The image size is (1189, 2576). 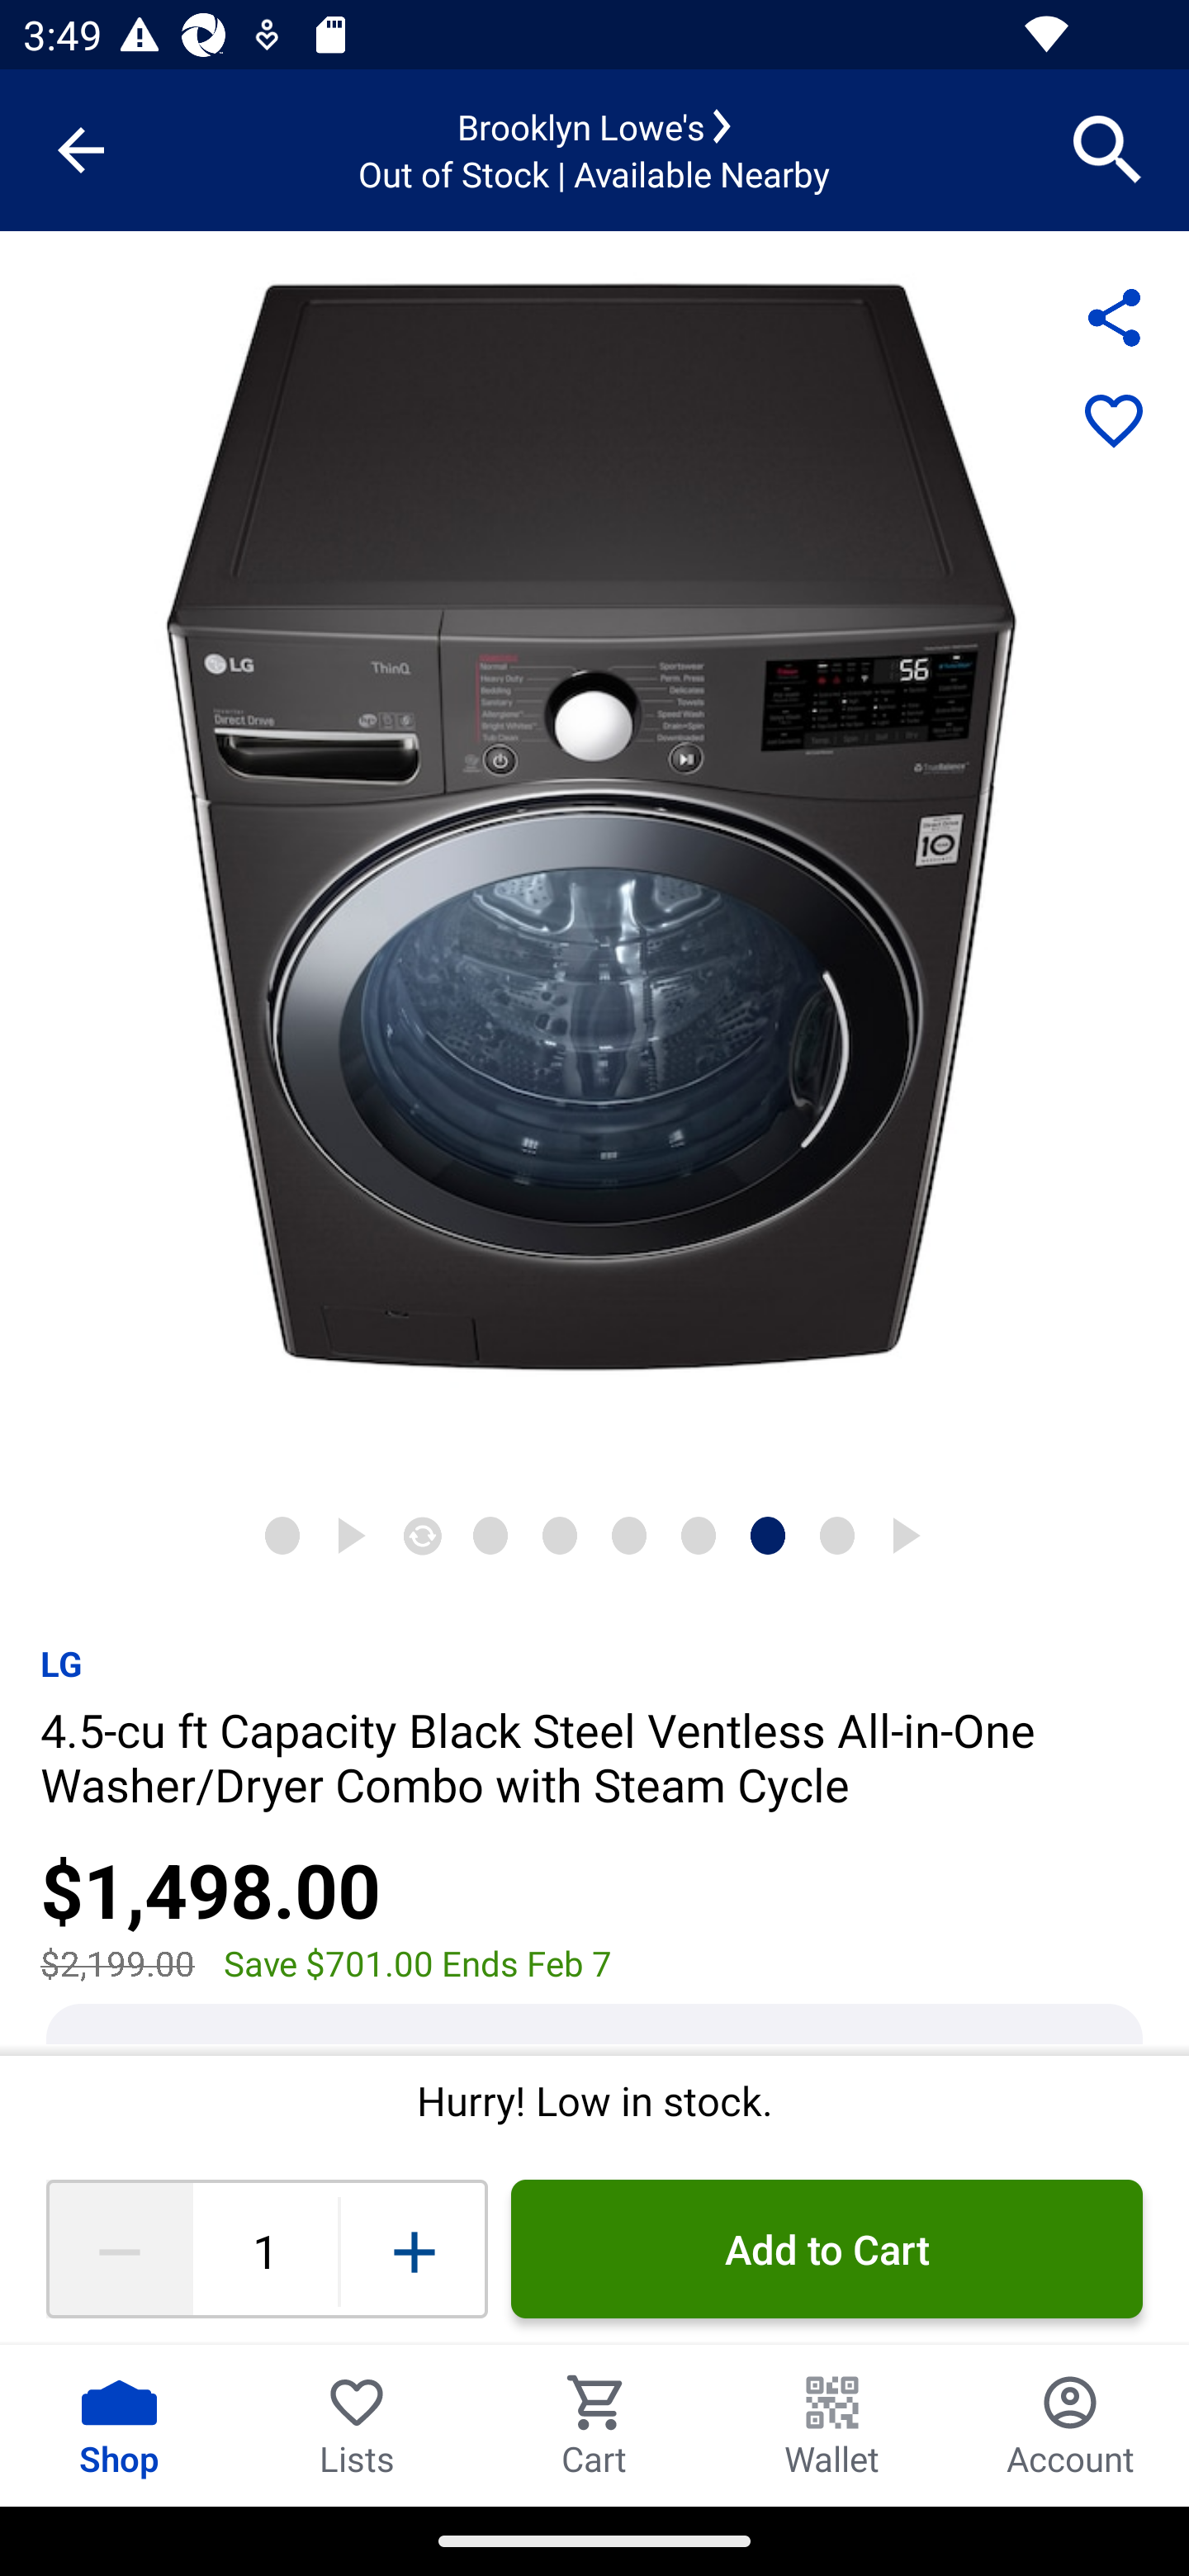 I want to click on Navigate up, so click(x=81, y=150).